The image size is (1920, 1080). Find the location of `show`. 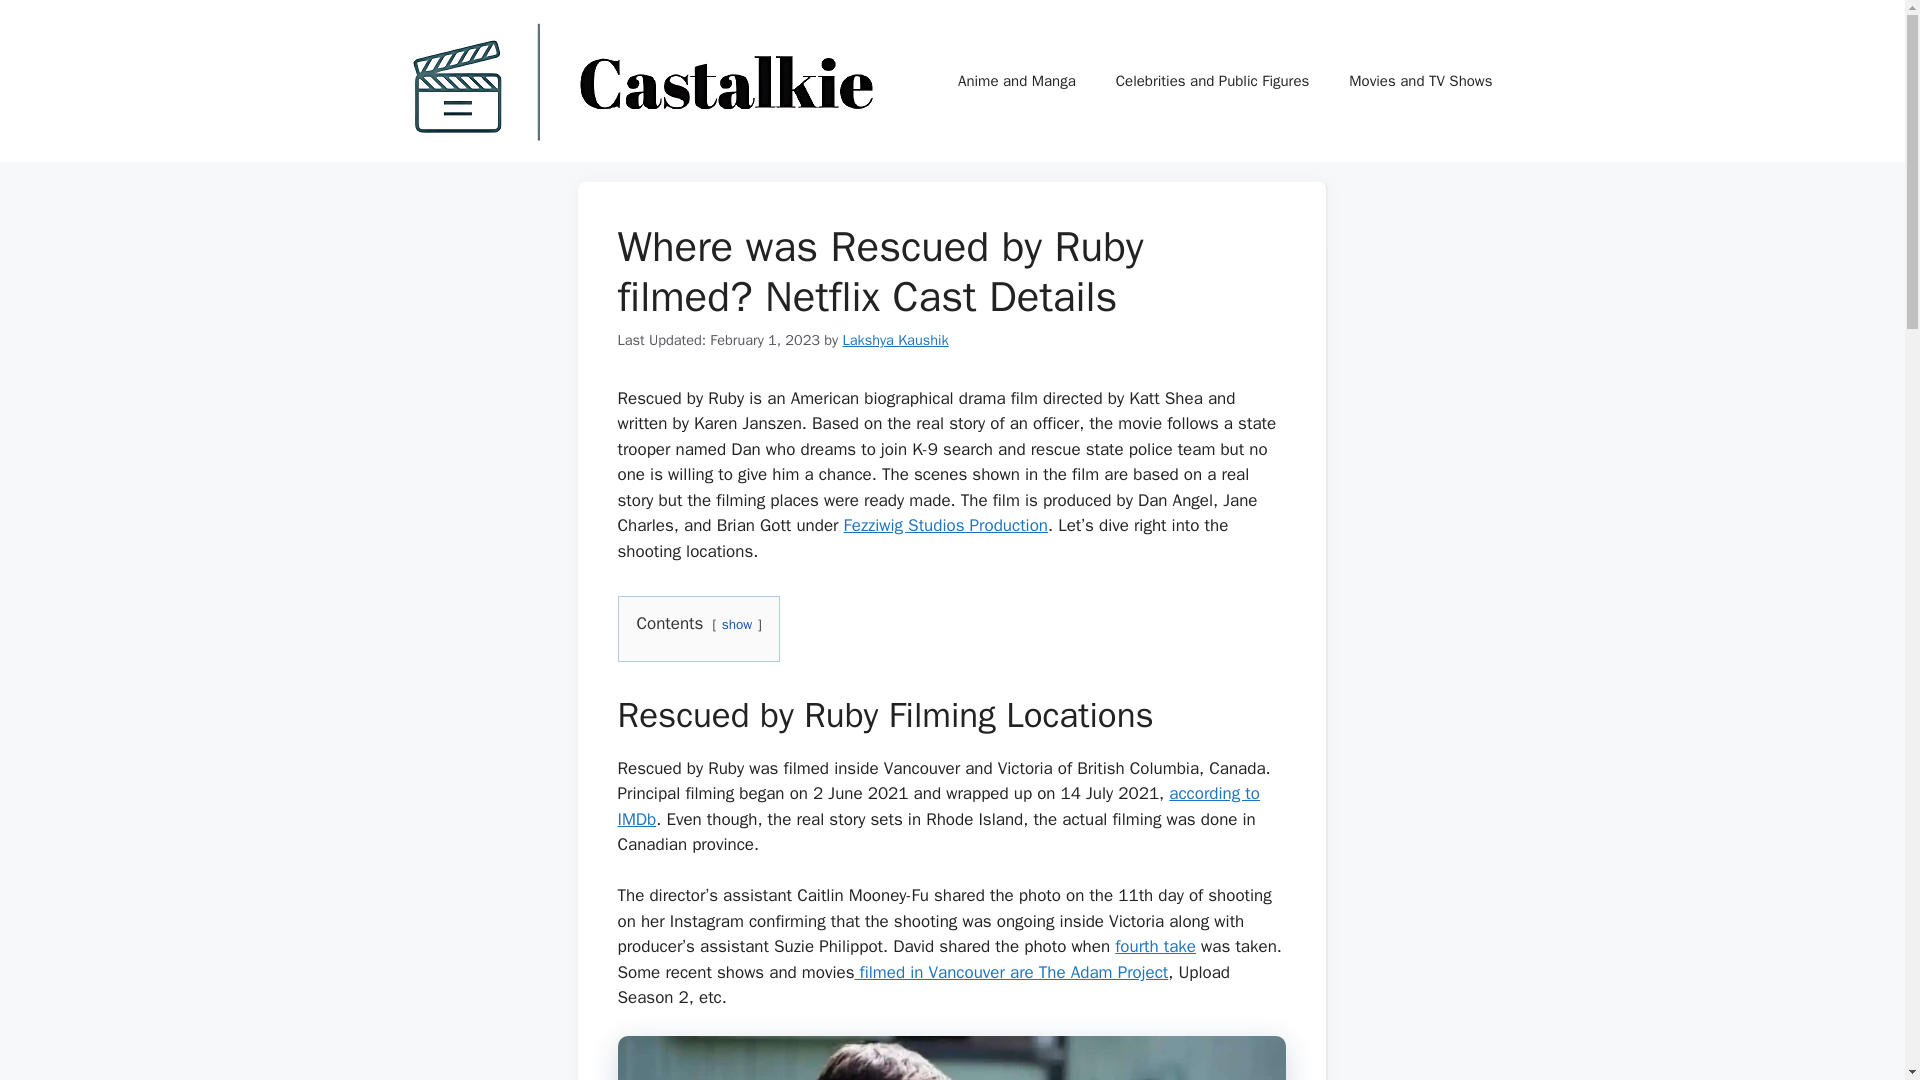

show is located at coordinates (736, 624).